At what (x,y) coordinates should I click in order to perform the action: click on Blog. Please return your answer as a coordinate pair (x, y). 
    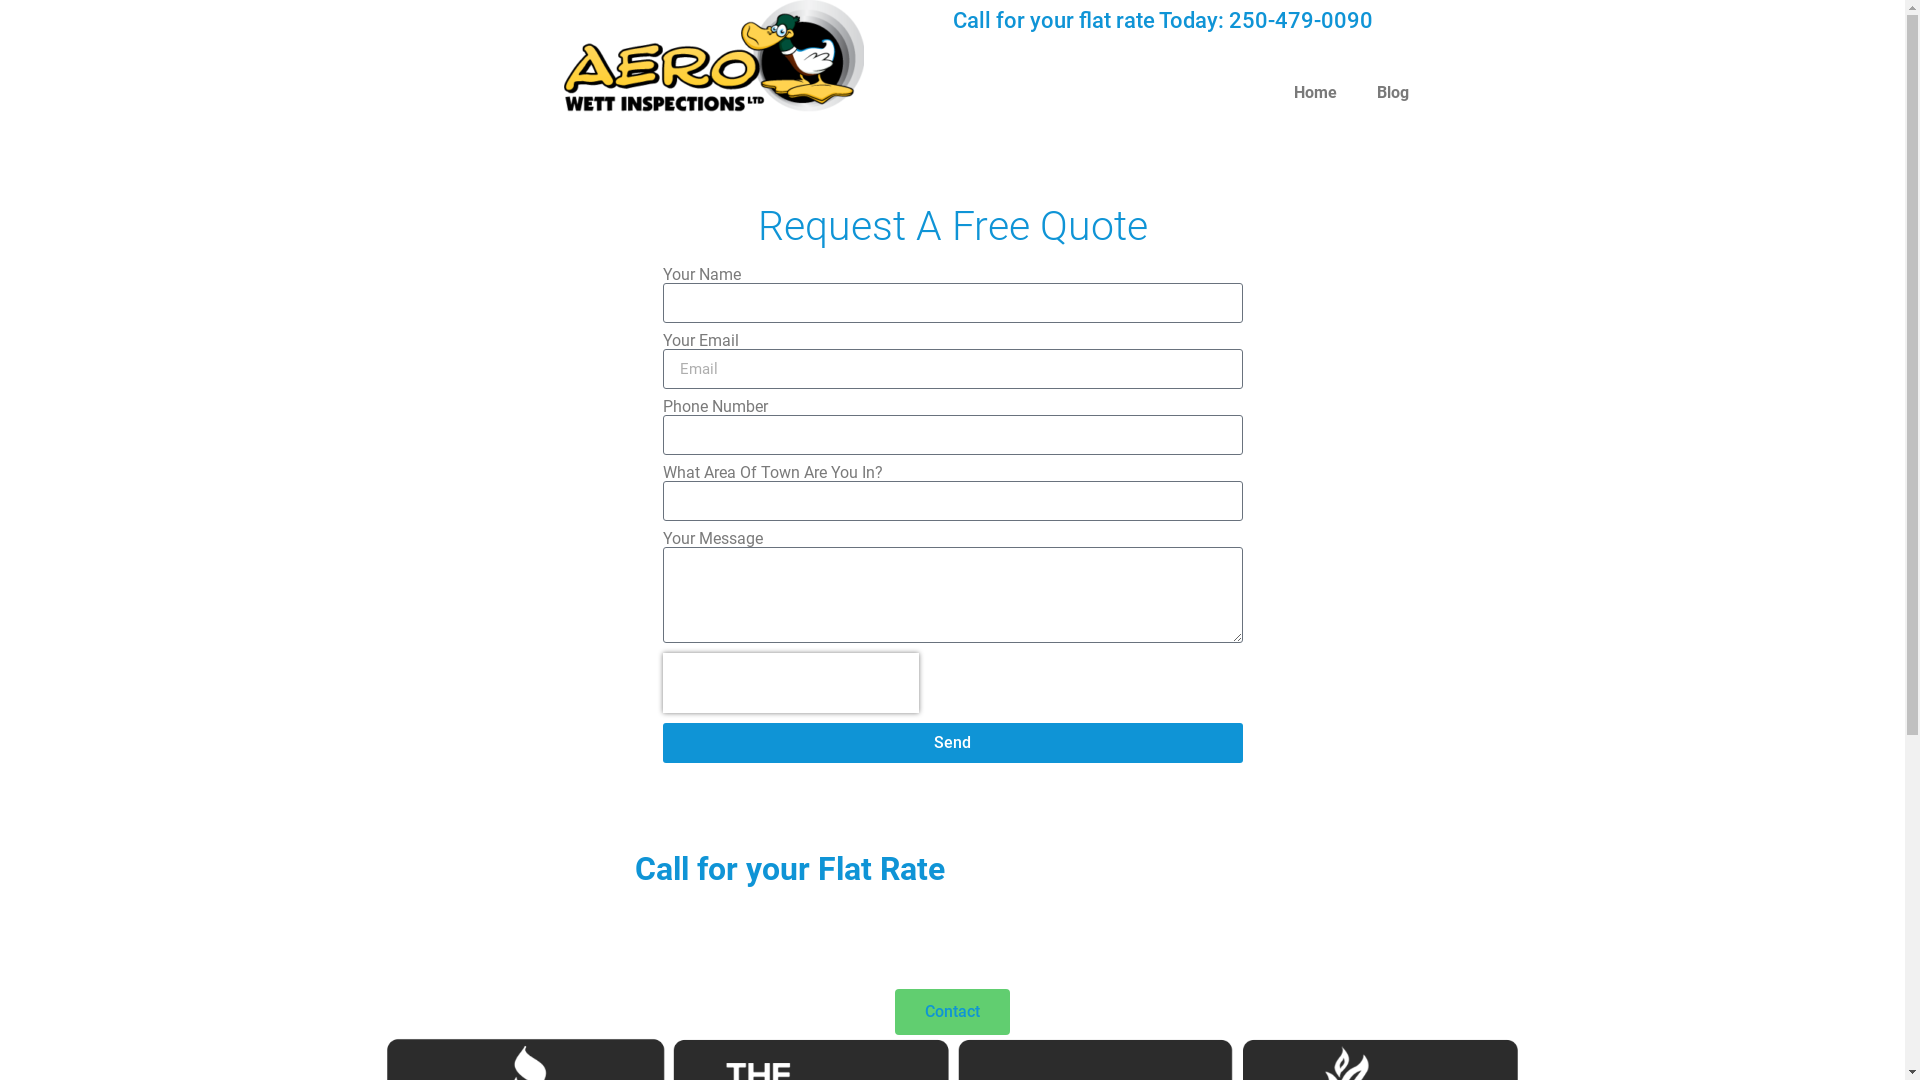
    Looking at the image, I should click on (1393, 93).